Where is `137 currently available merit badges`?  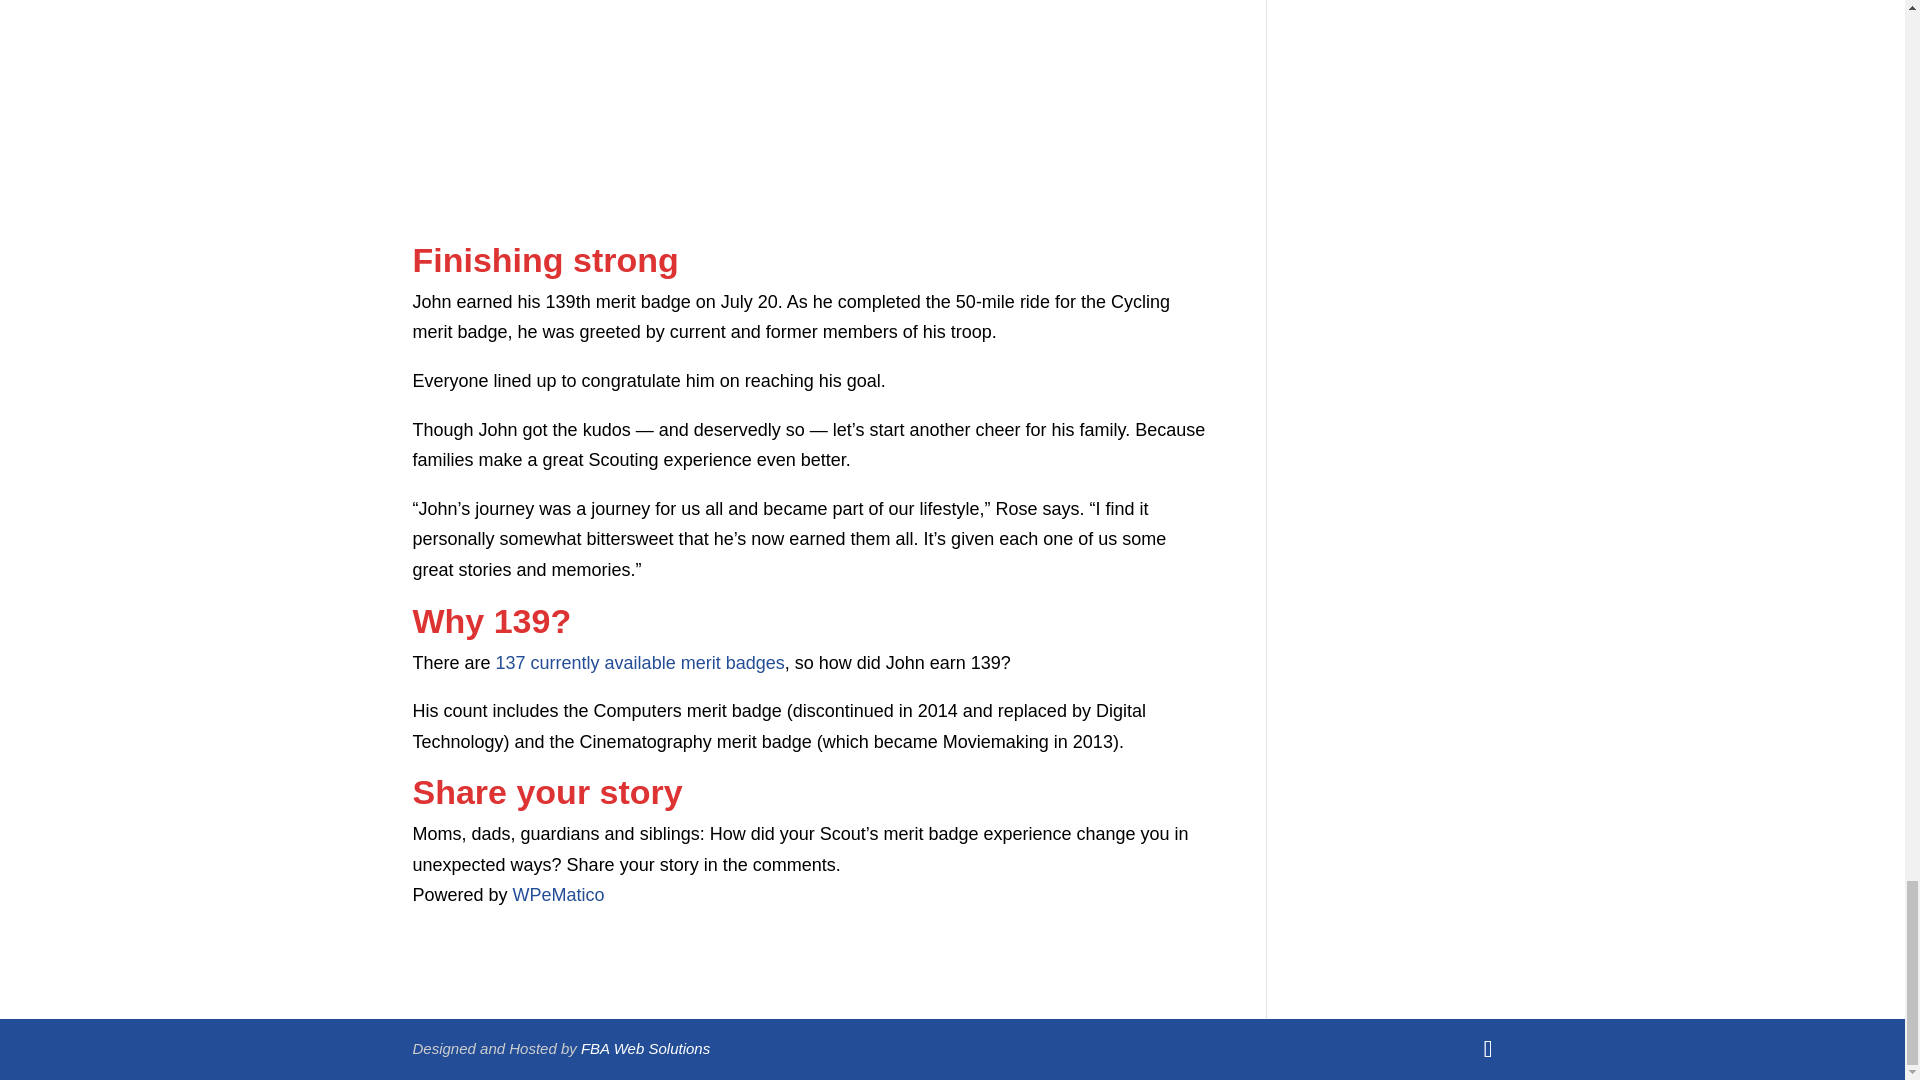
137 currently available merit badges is located at coordinates (640, 662).